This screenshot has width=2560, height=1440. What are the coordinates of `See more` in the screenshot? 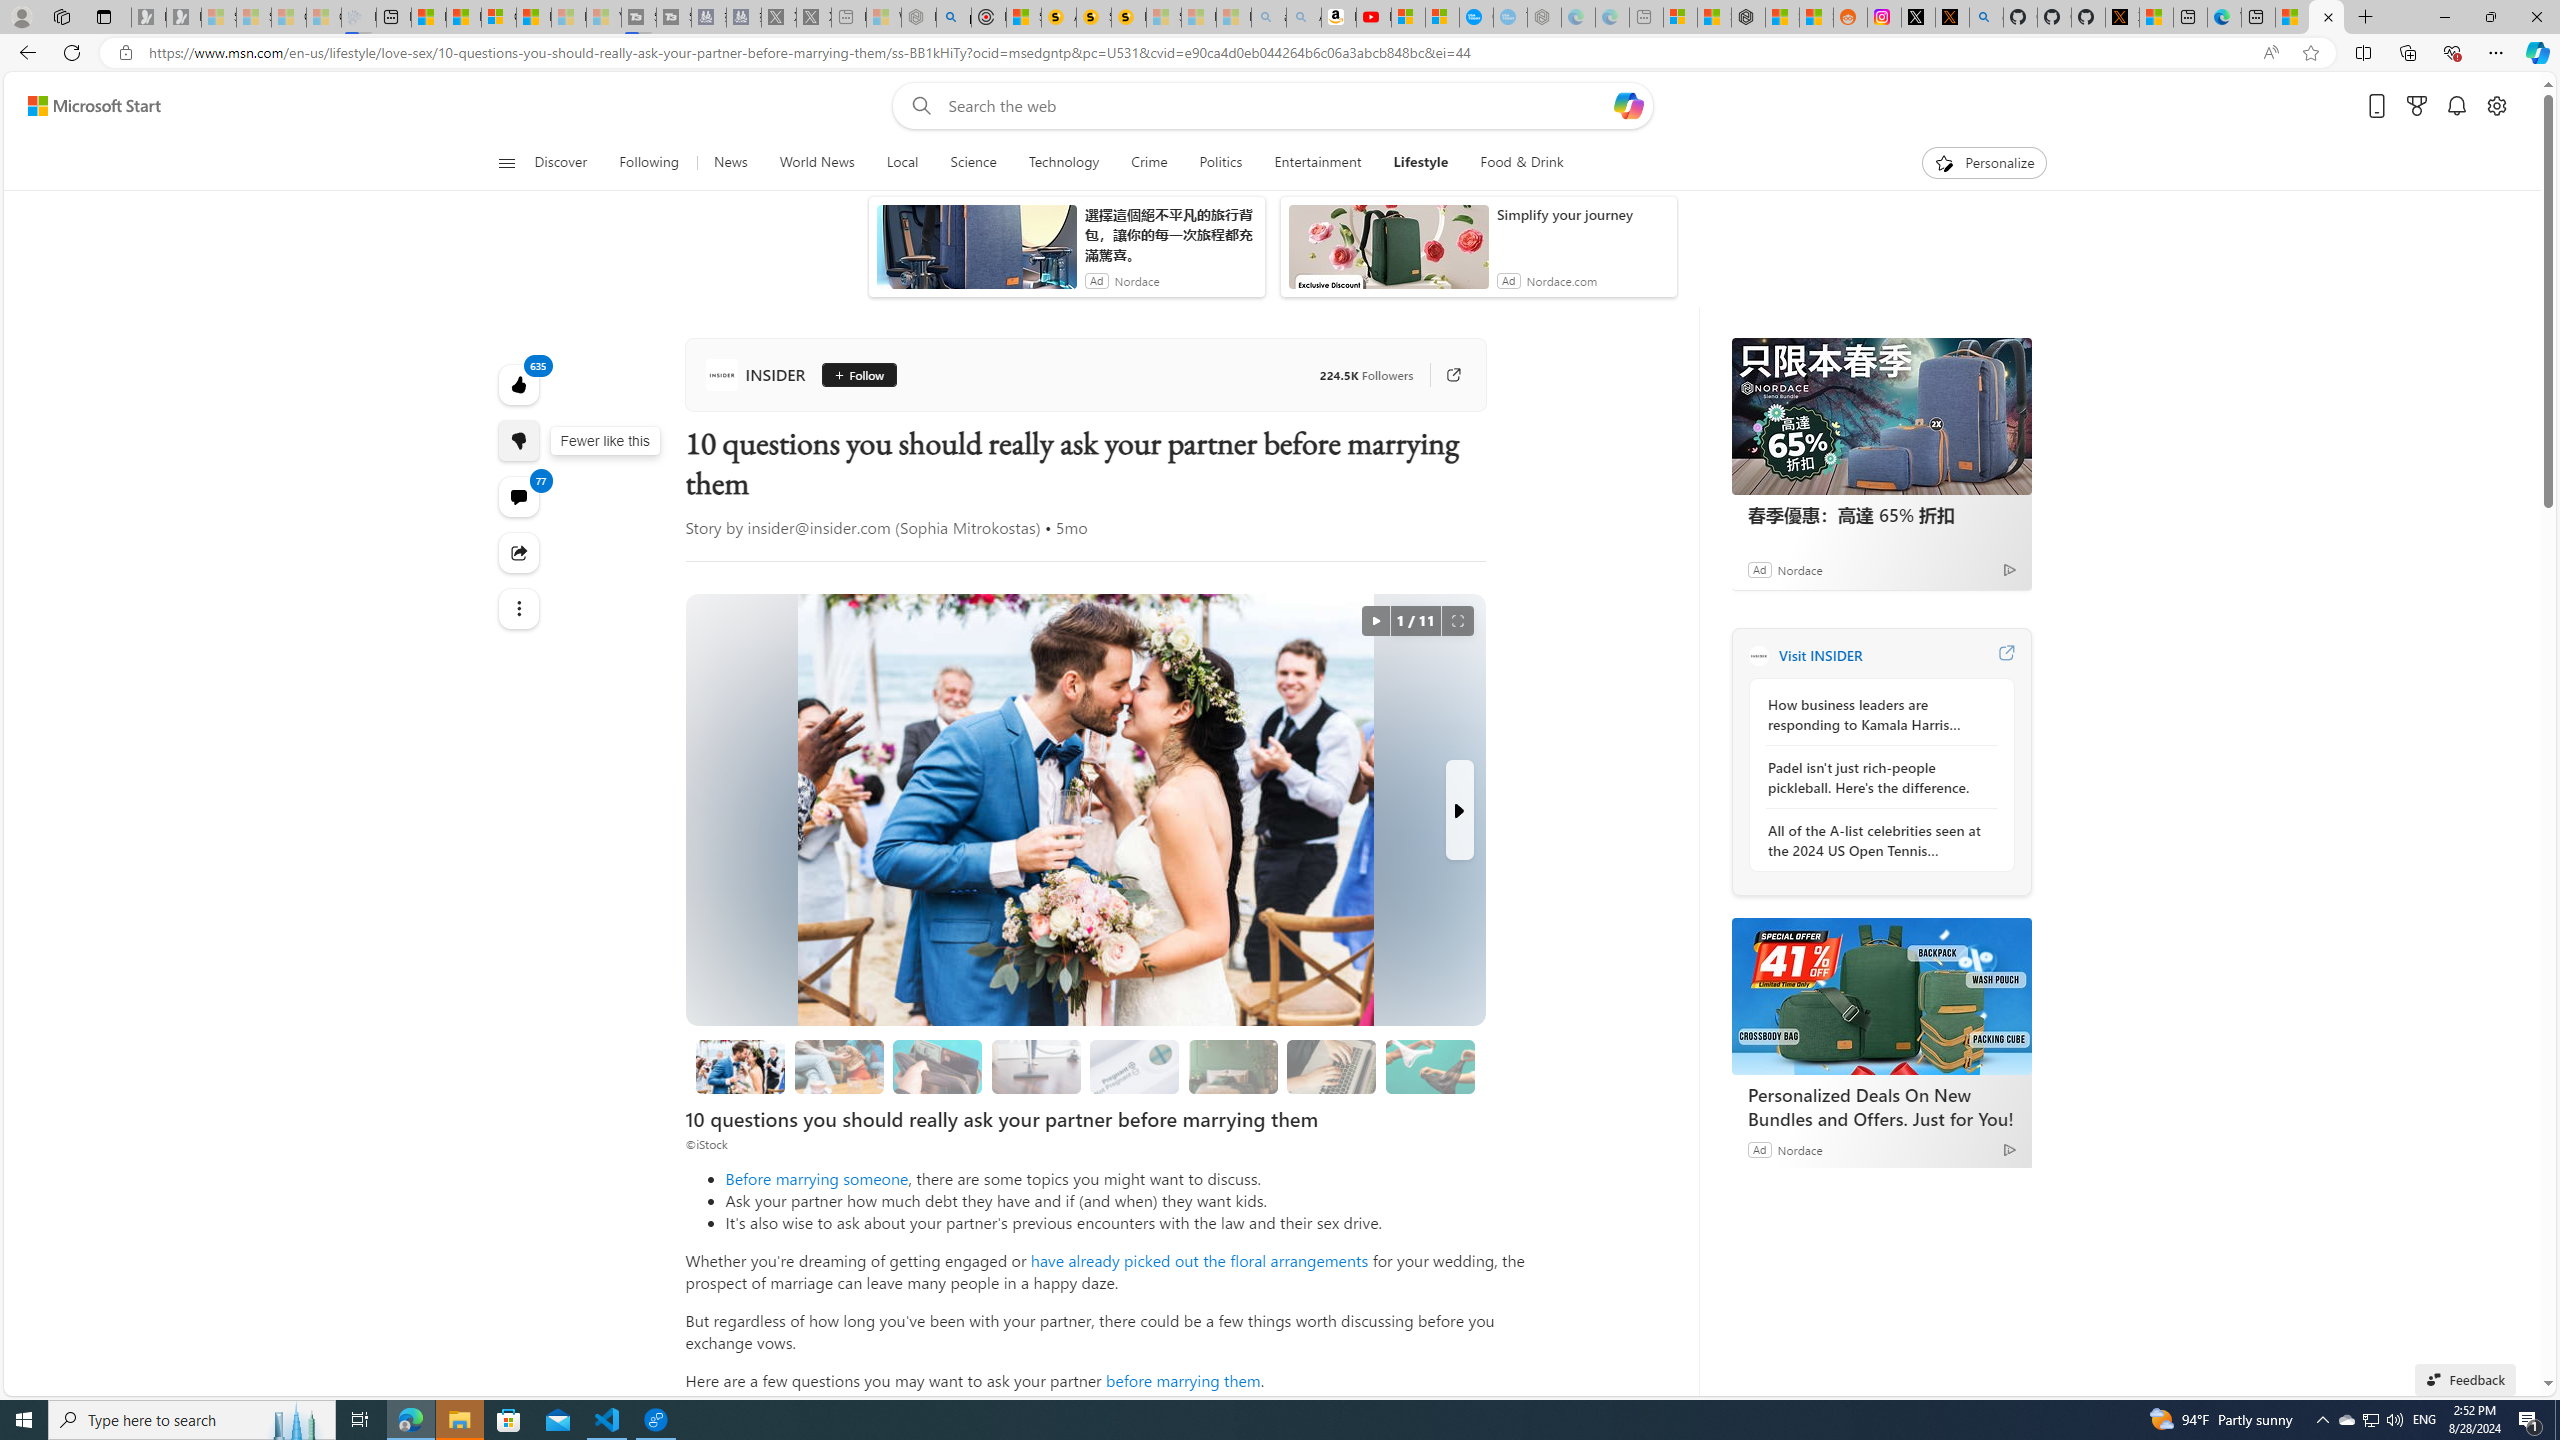 It's located at (520, 608).